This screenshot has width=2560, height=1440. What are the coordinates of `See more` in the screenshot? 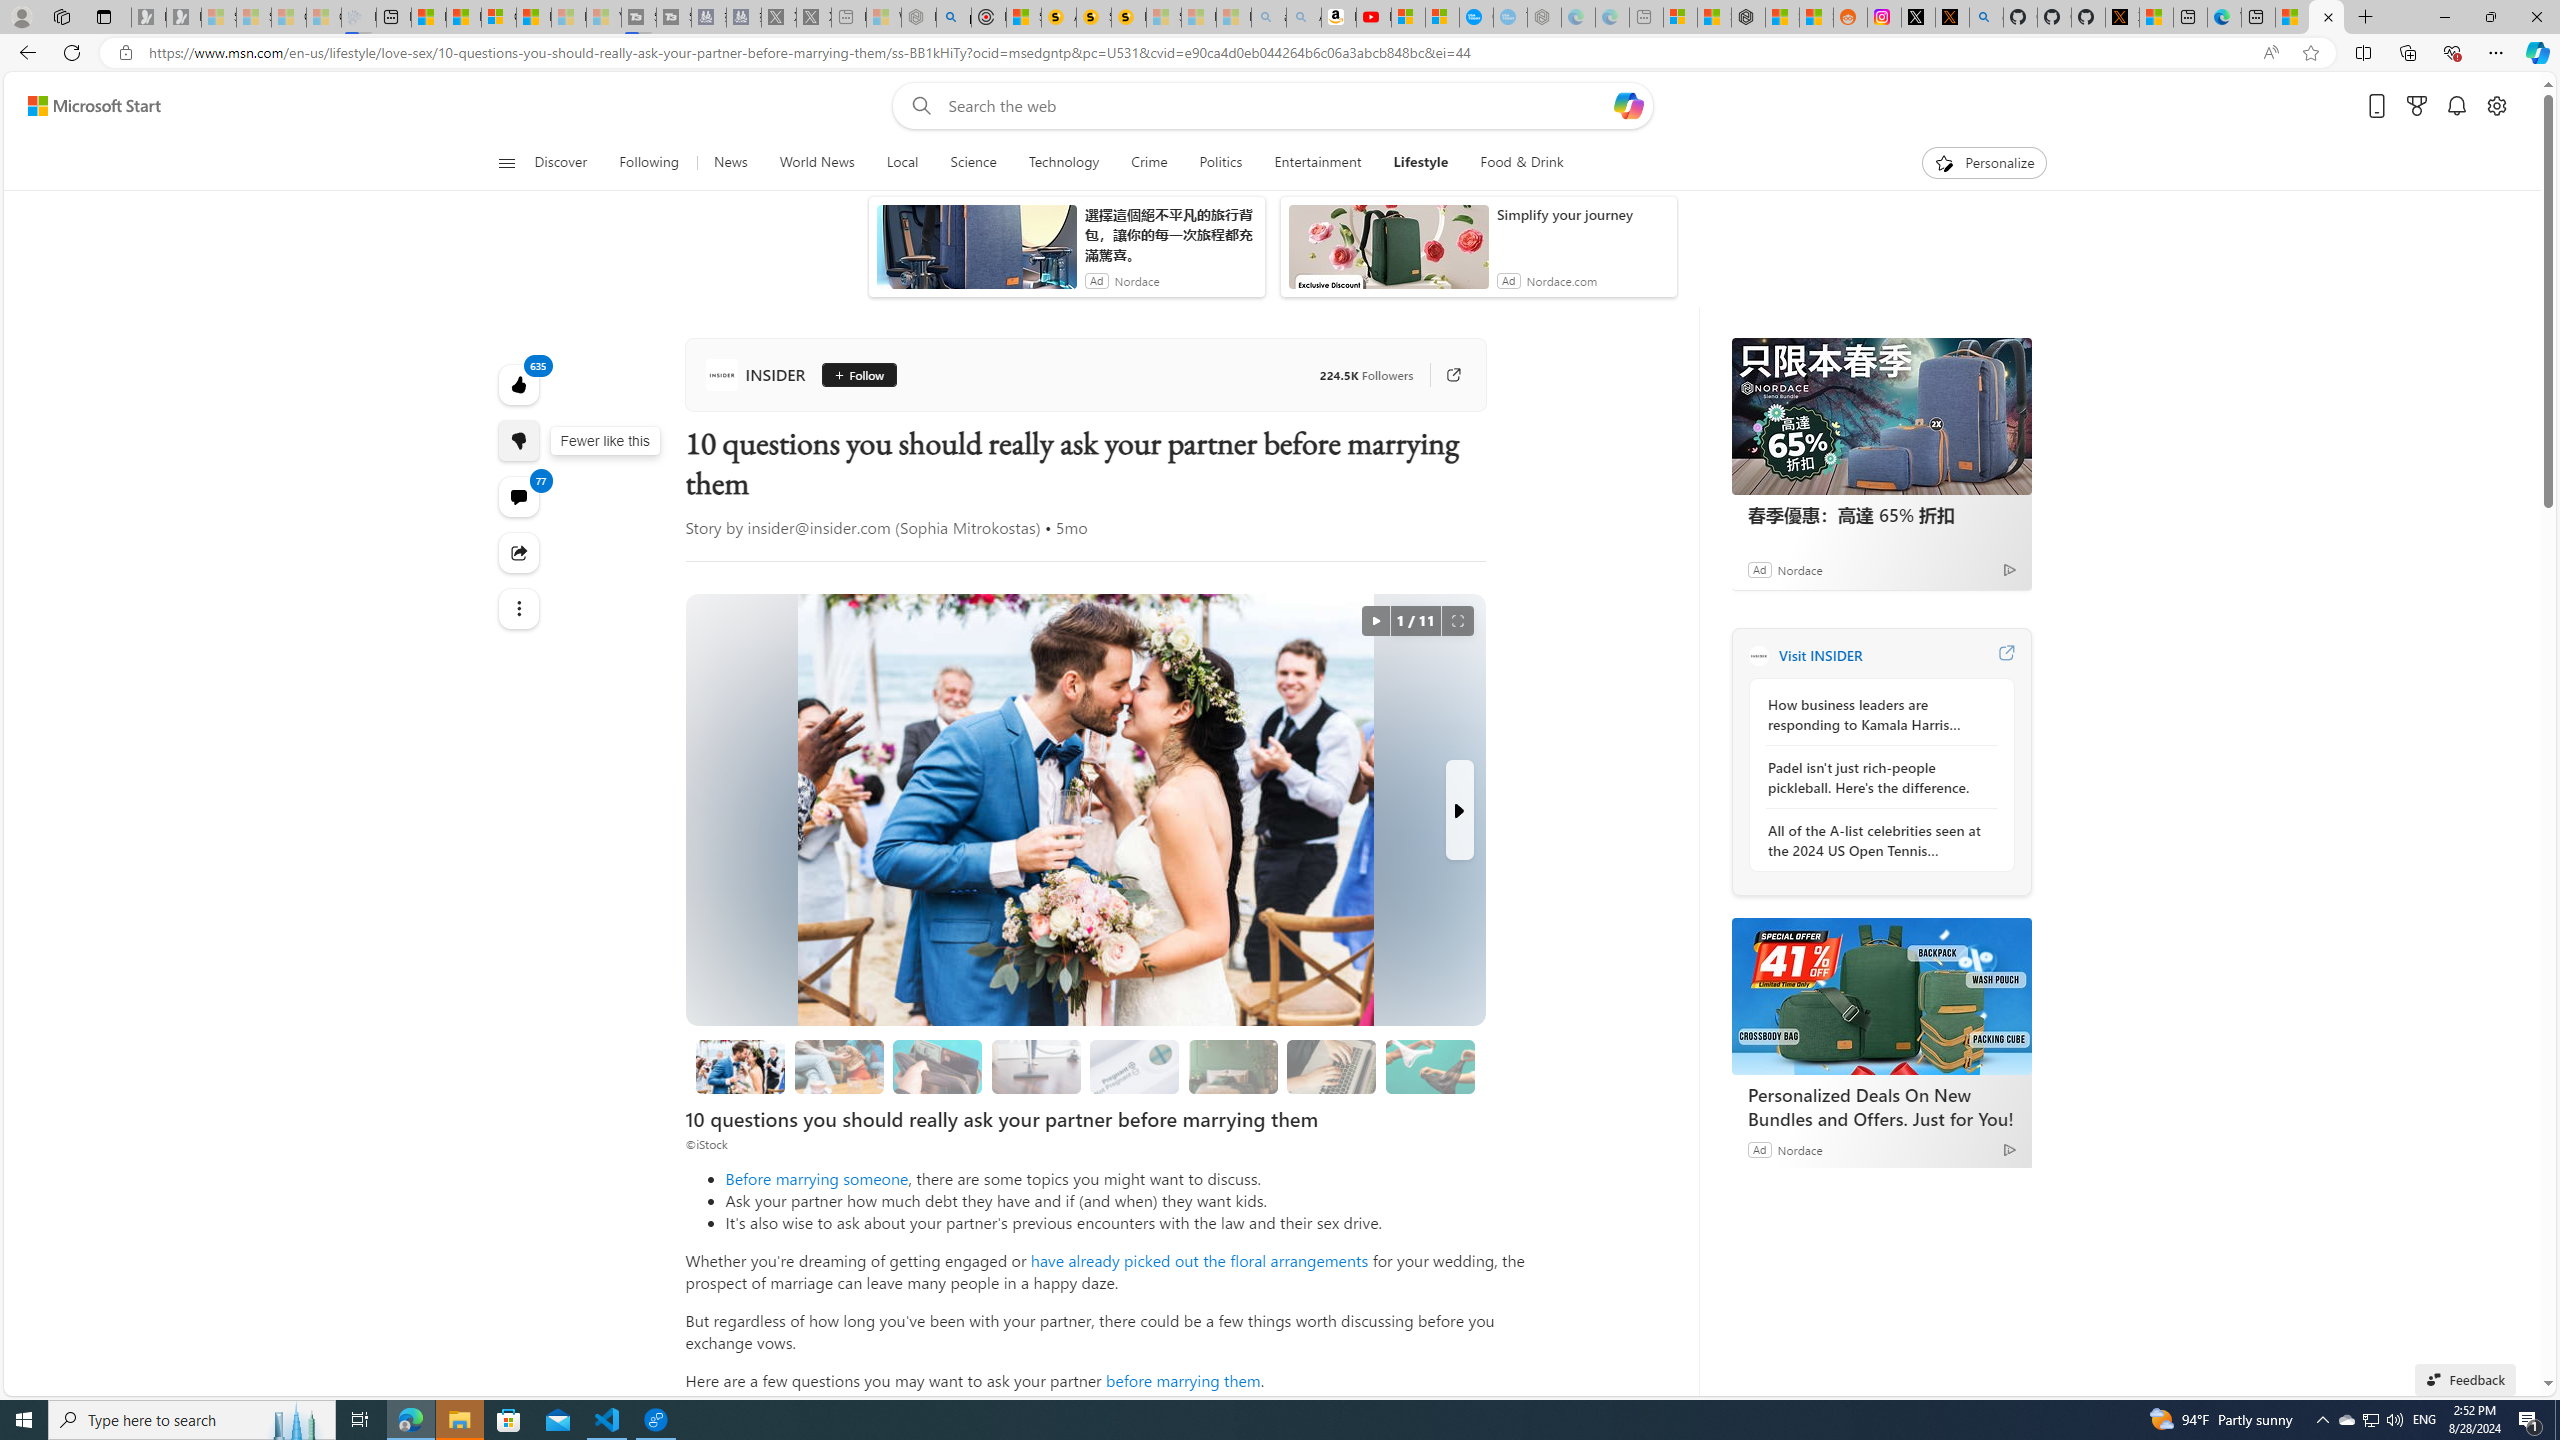 It's located at (520, 608).